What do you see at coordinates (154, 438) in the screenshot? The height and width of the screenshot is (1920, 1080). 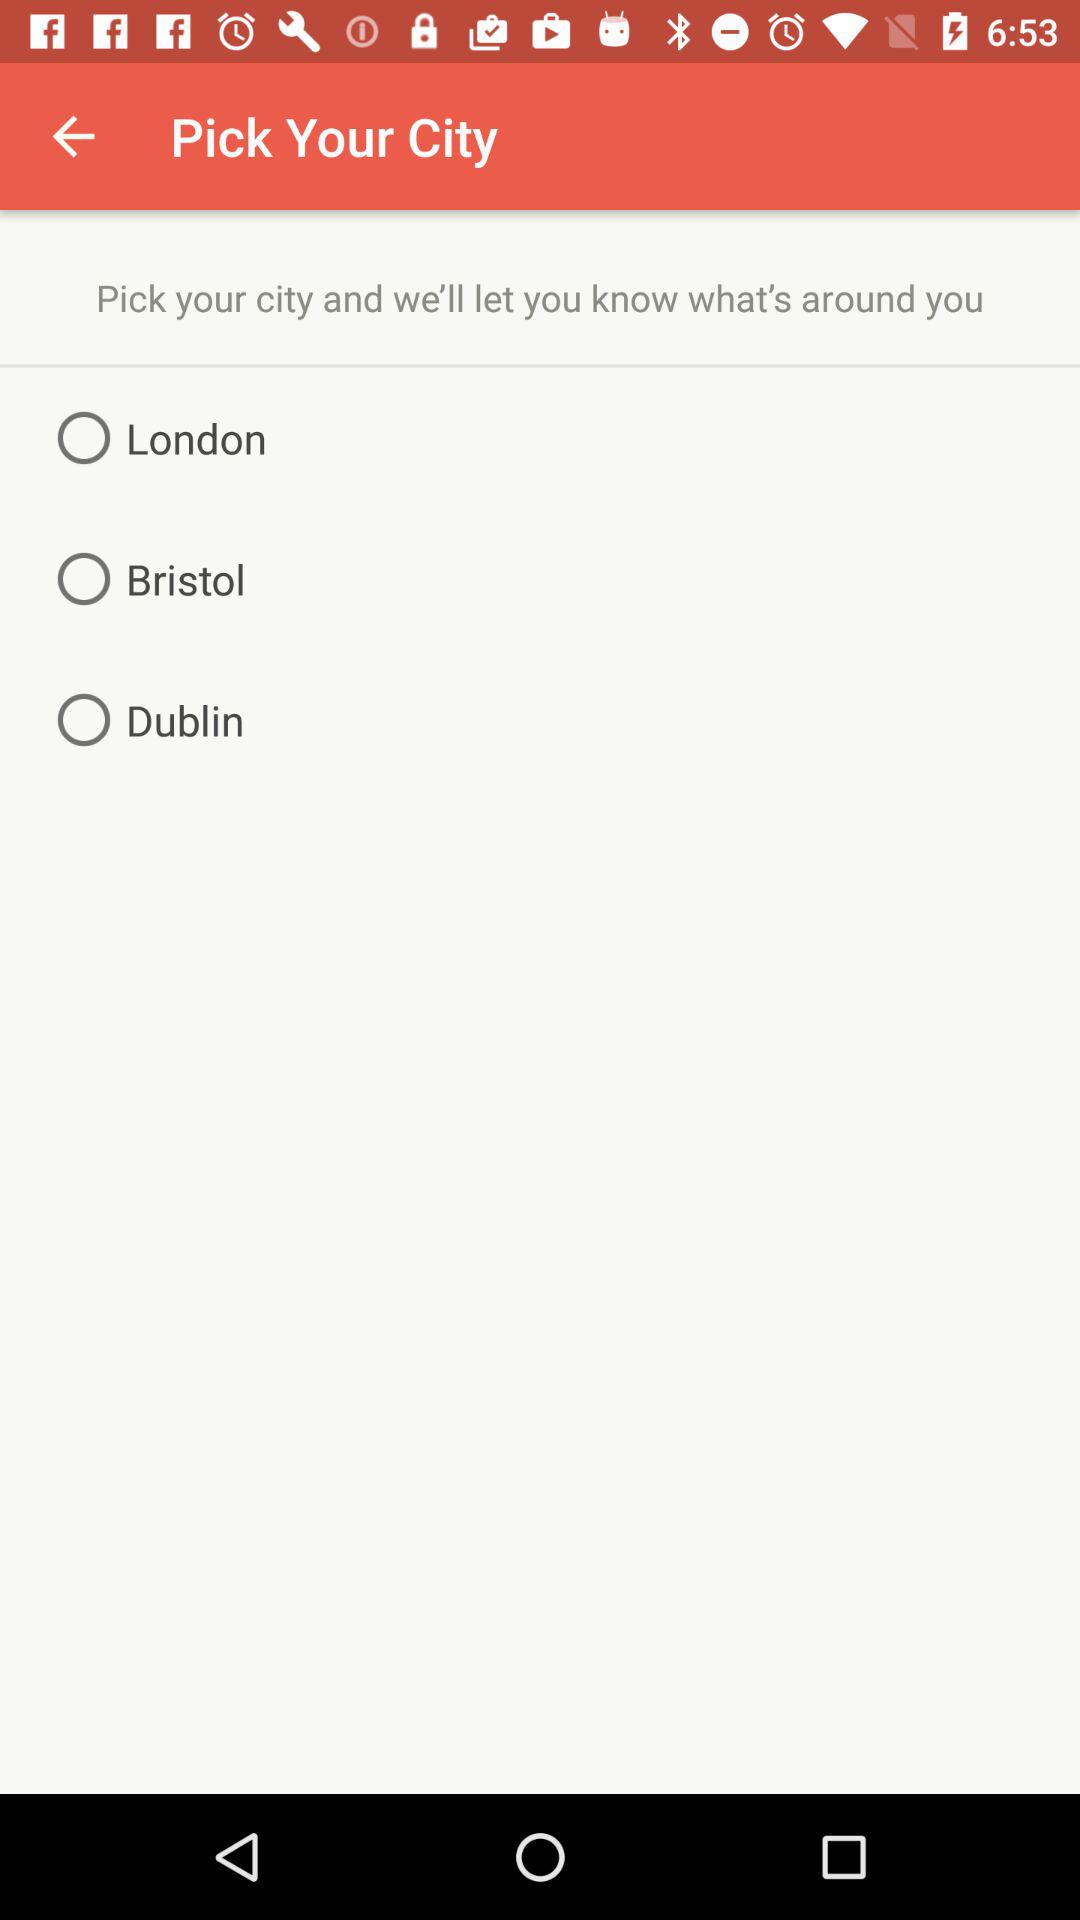 I see `swipe until london` at bounding box center [154, 438].